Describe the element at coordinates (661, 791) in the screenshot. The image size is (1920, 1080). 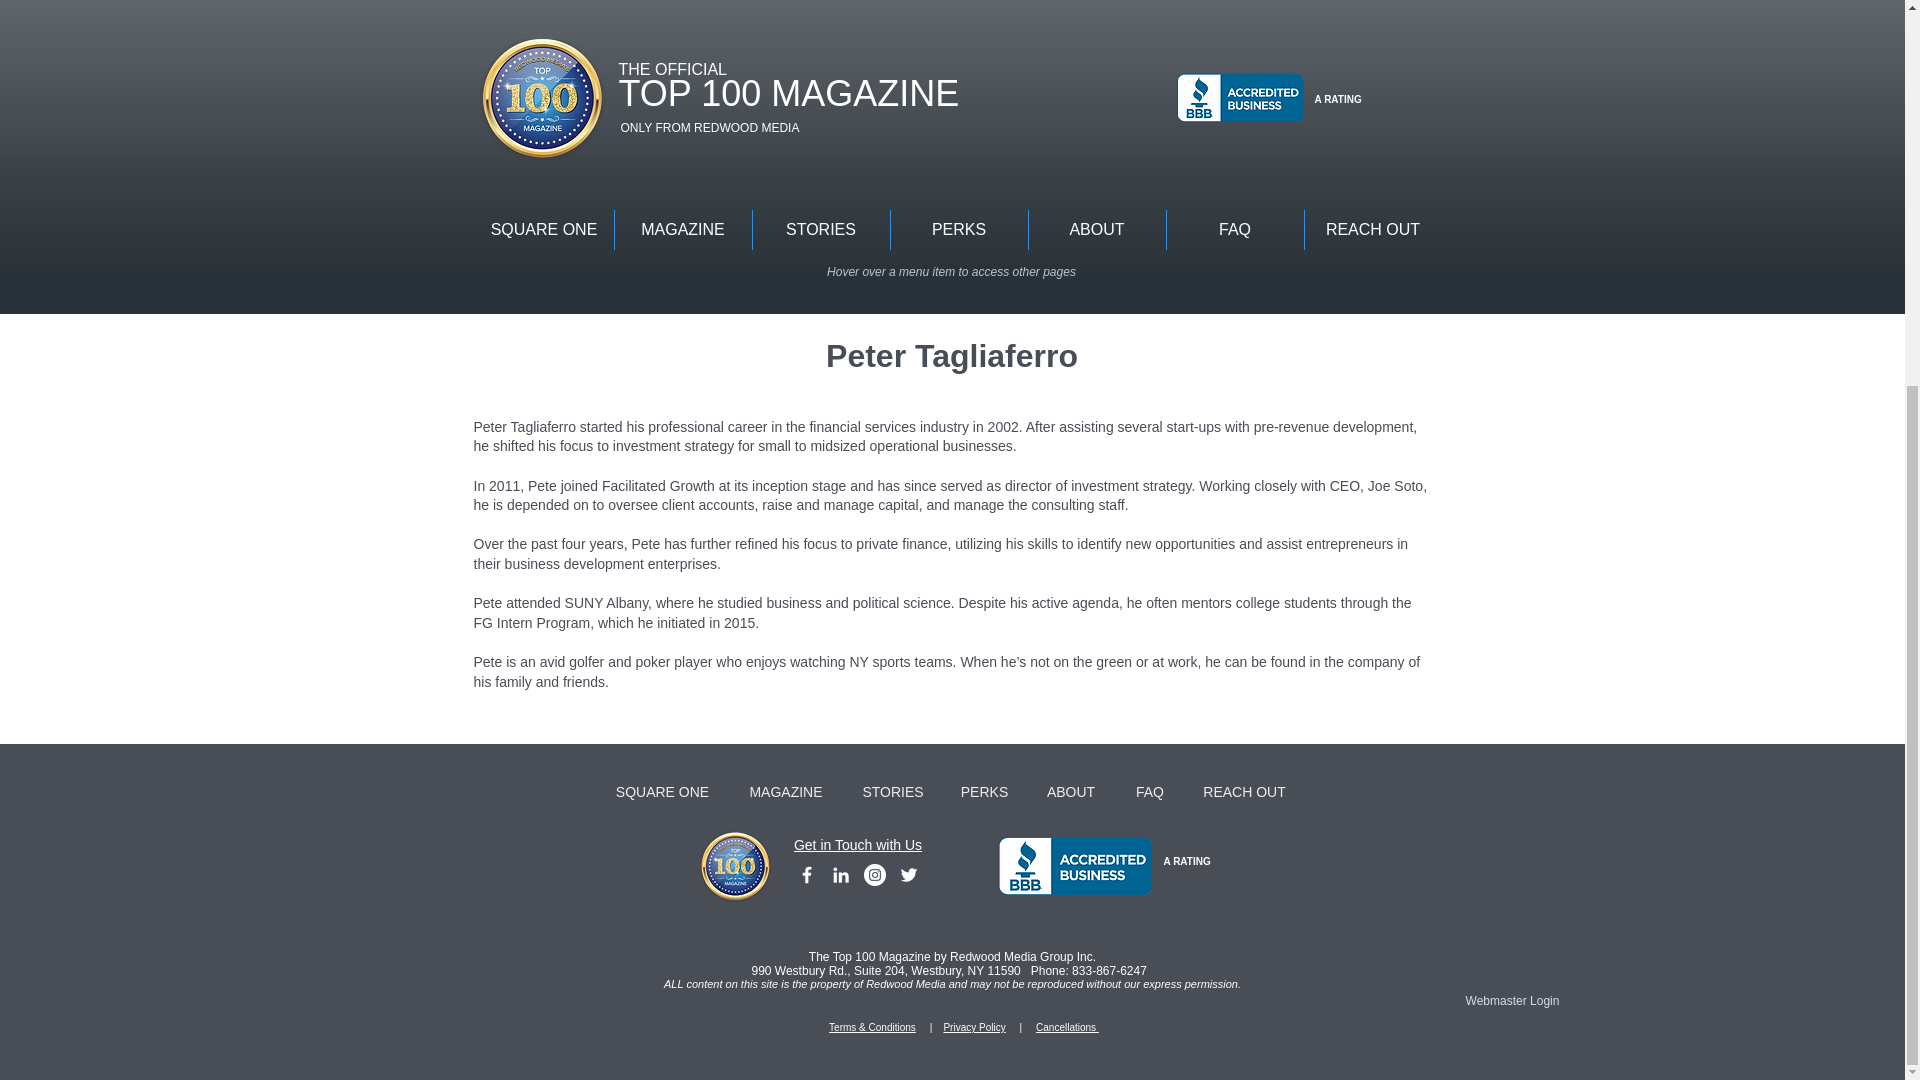
I see `SQUARE ONE` at that location.